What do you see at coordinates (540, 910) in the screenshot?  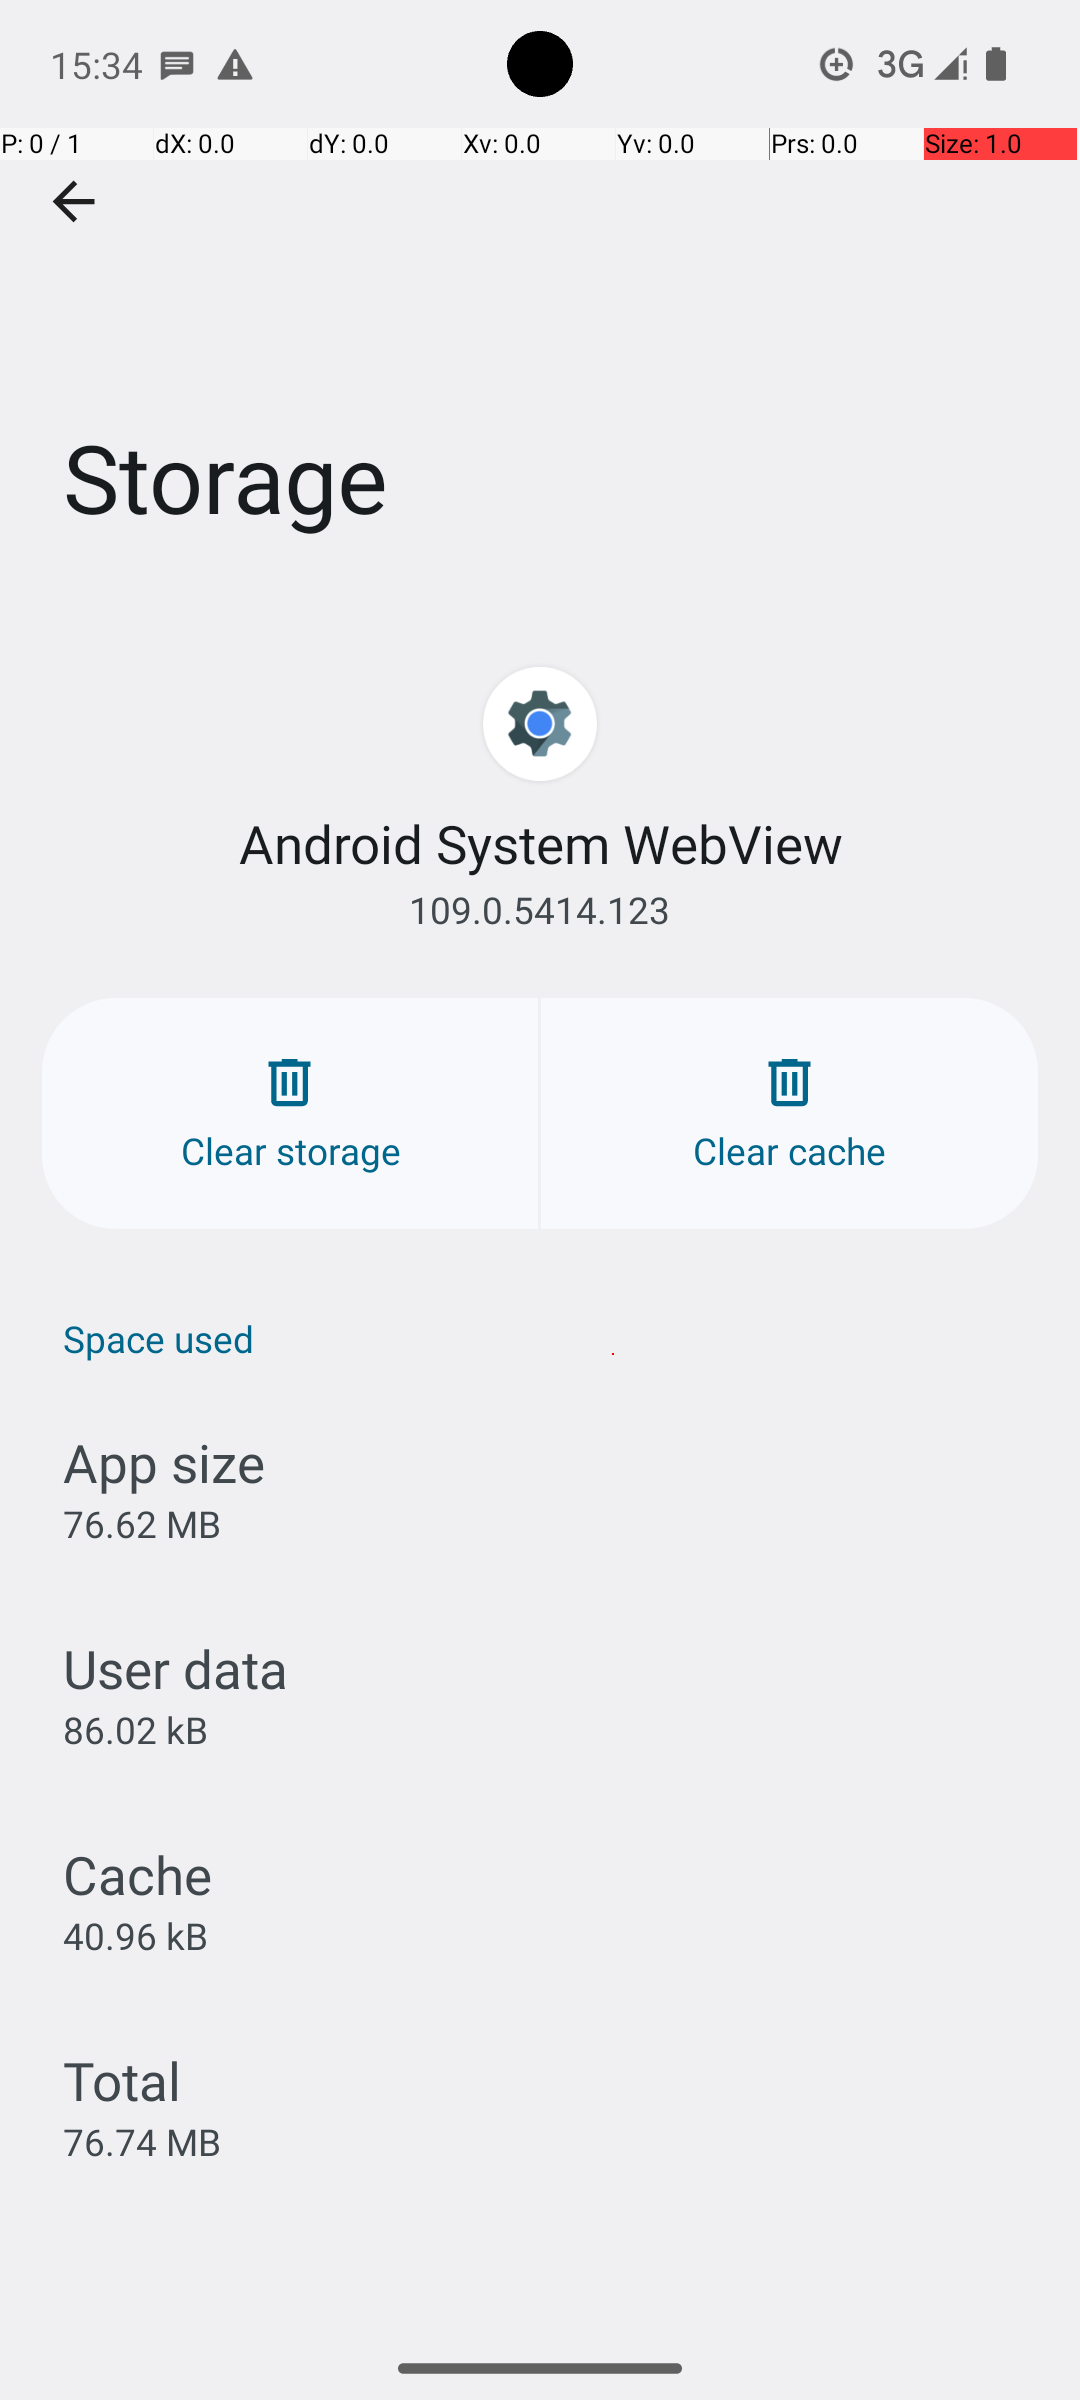 I see `109.0.5414.123` at bounding box center [540, 910].